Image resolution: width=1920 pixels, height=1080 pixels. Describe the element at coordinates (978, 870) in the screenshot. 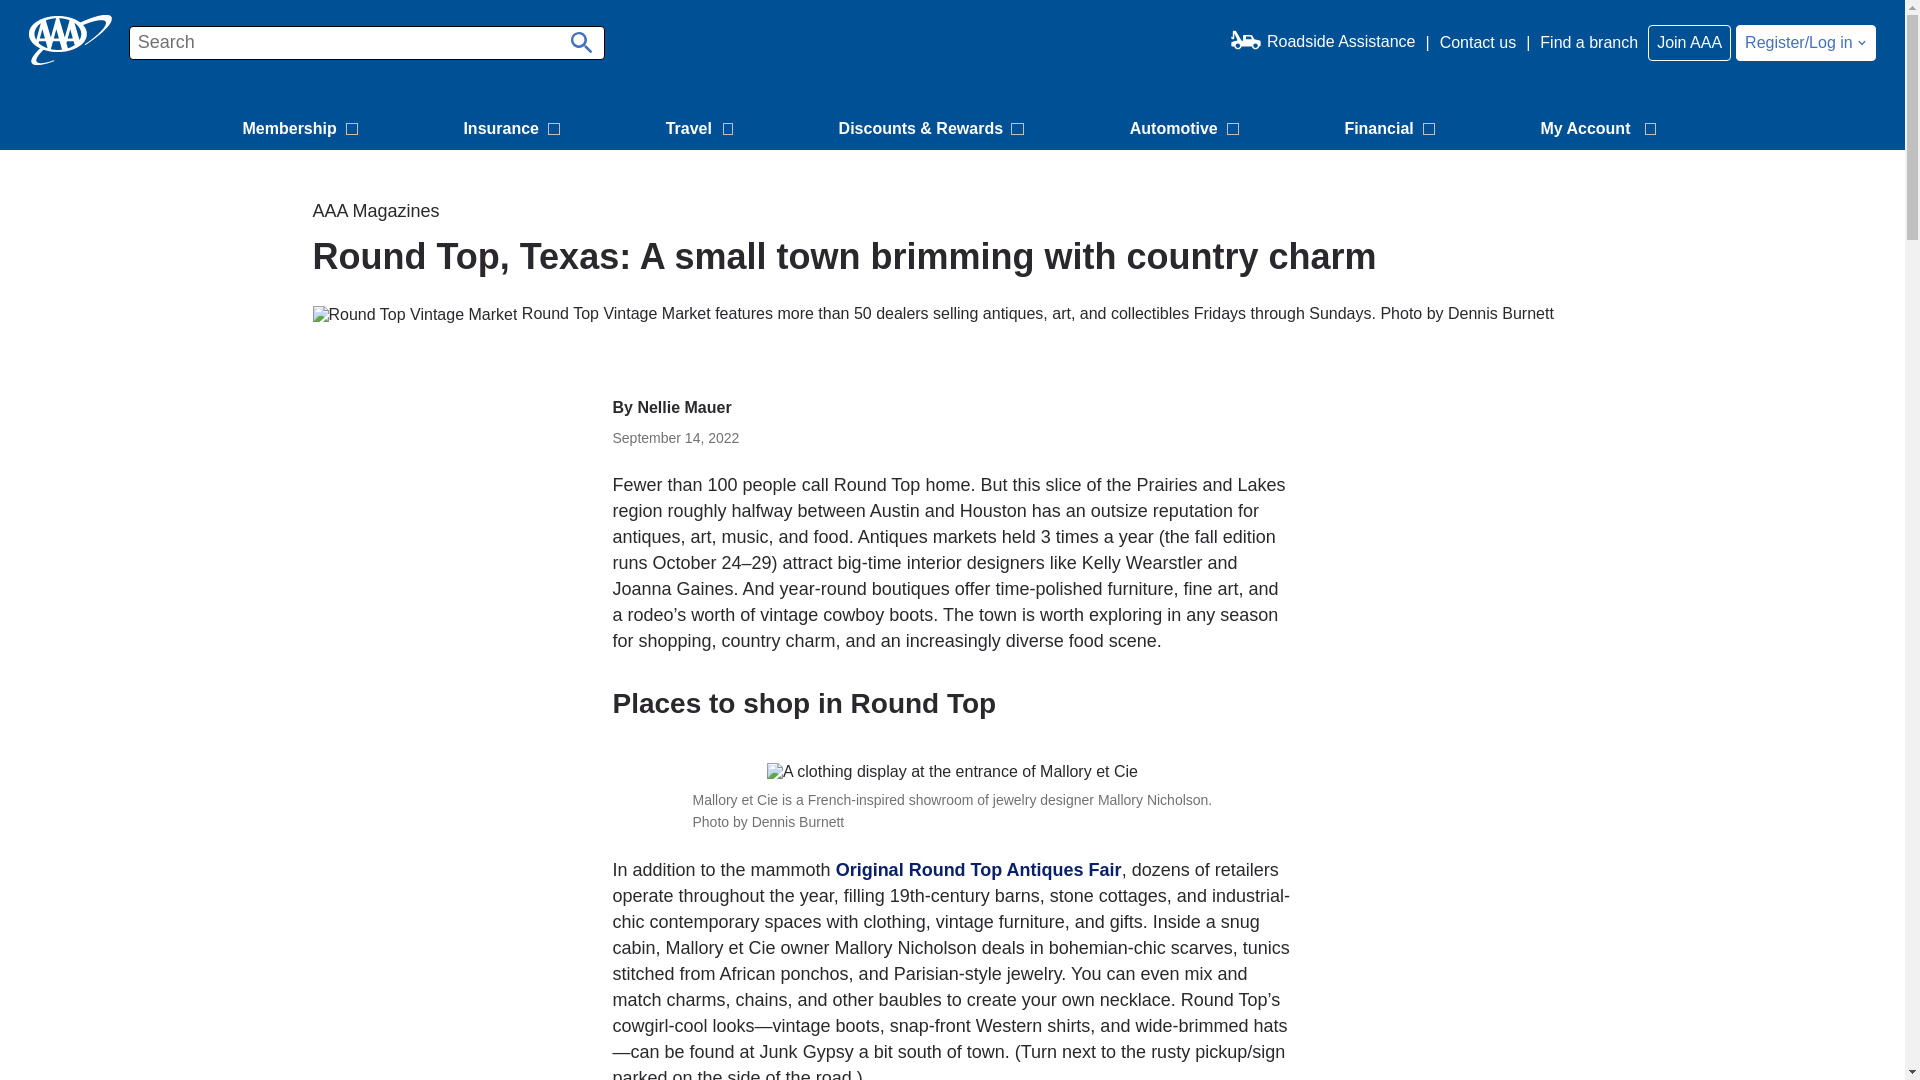

I see `Original Round Top Antiques Fair` at that location.